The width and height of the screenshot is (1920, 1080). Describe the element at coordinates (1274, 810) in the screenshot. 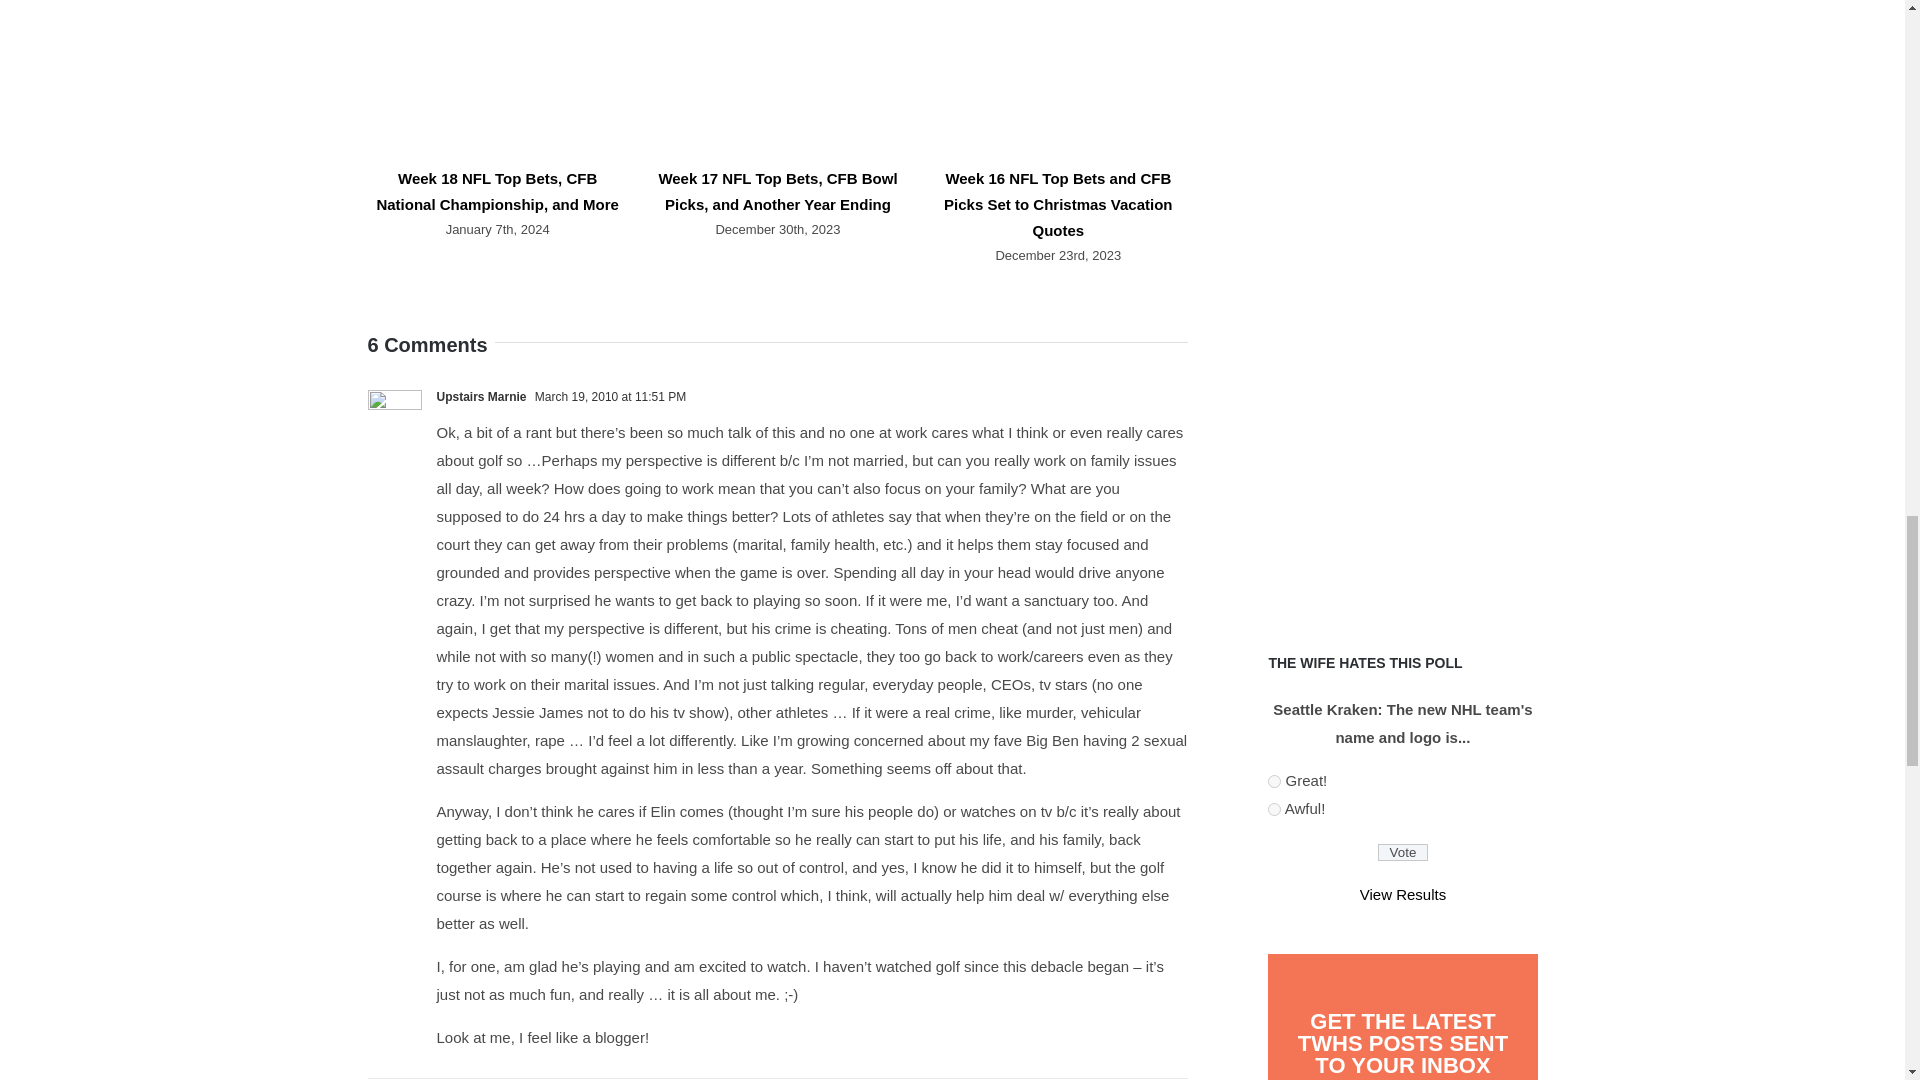

I see `375` at that location.